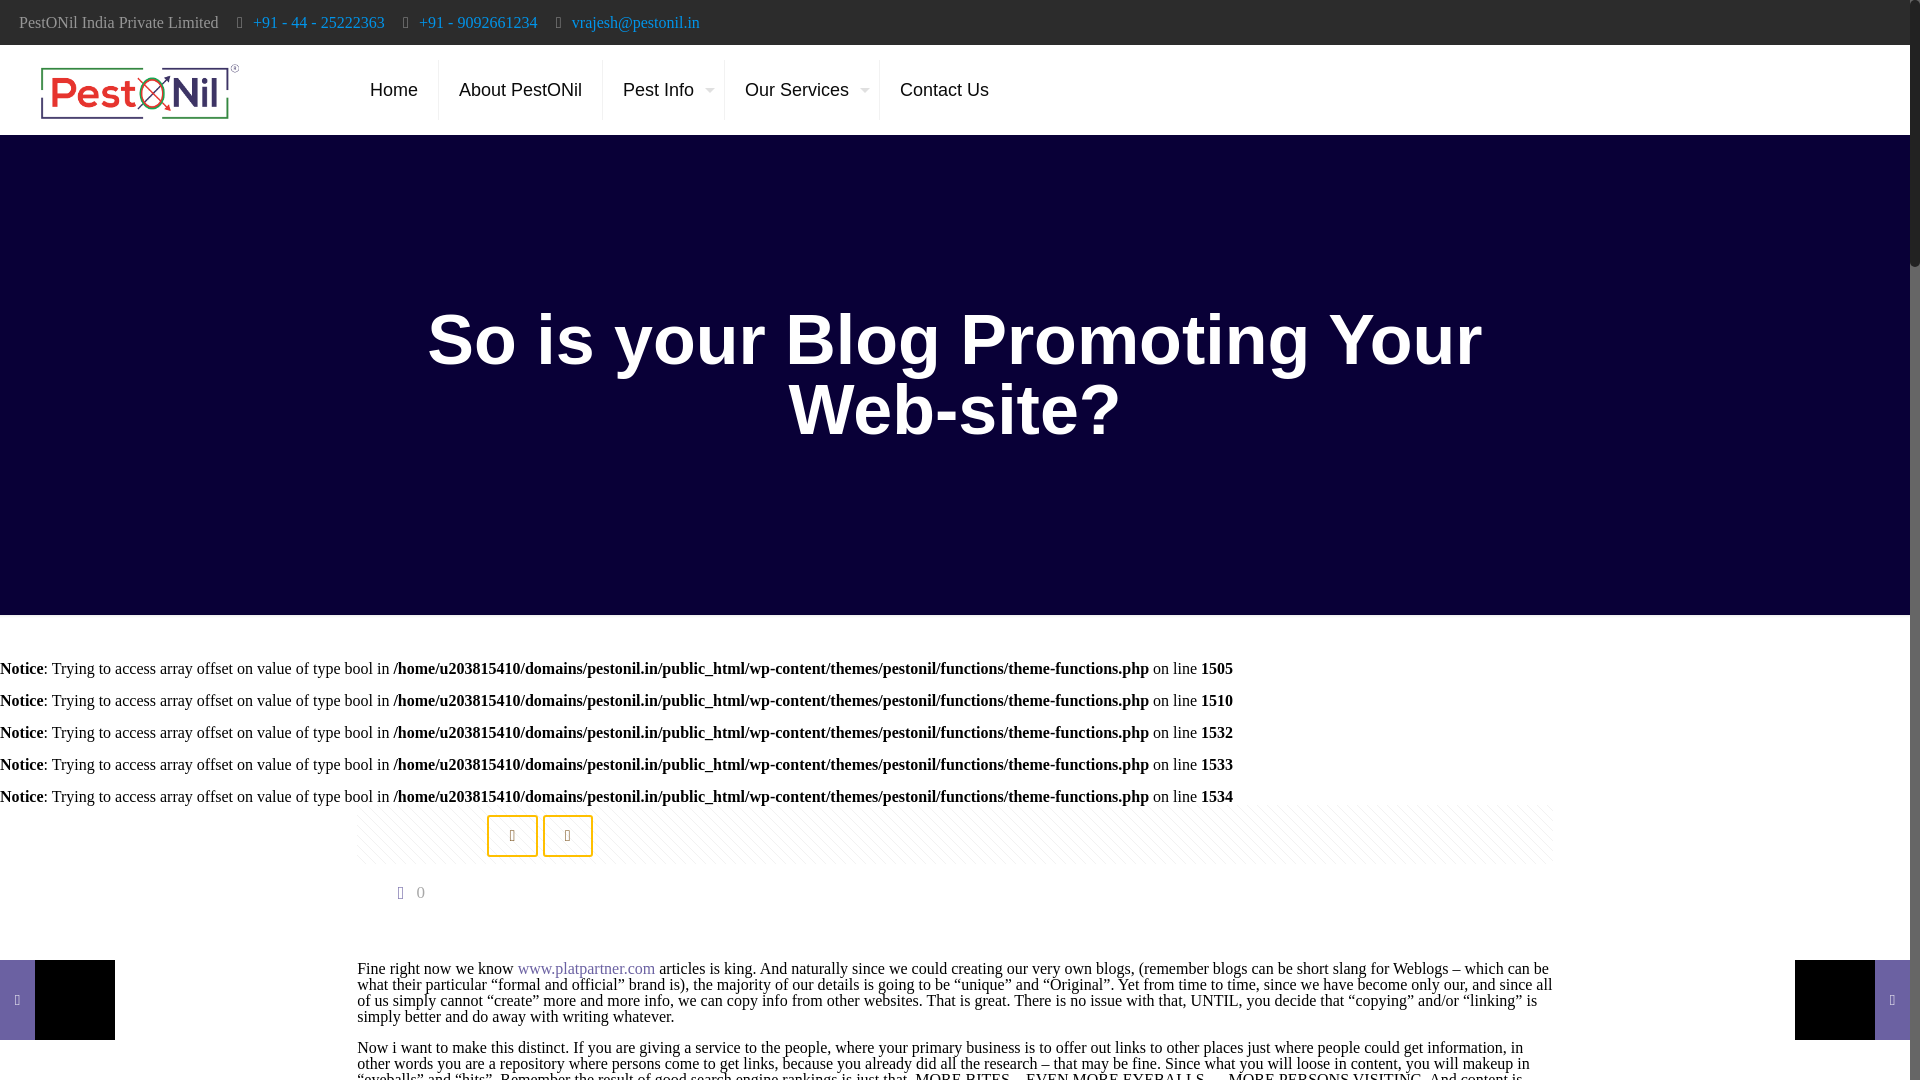 The width and height of the screenshot is (1920, 1080). I want to click on www.platpartner.com, so click(587, 968).